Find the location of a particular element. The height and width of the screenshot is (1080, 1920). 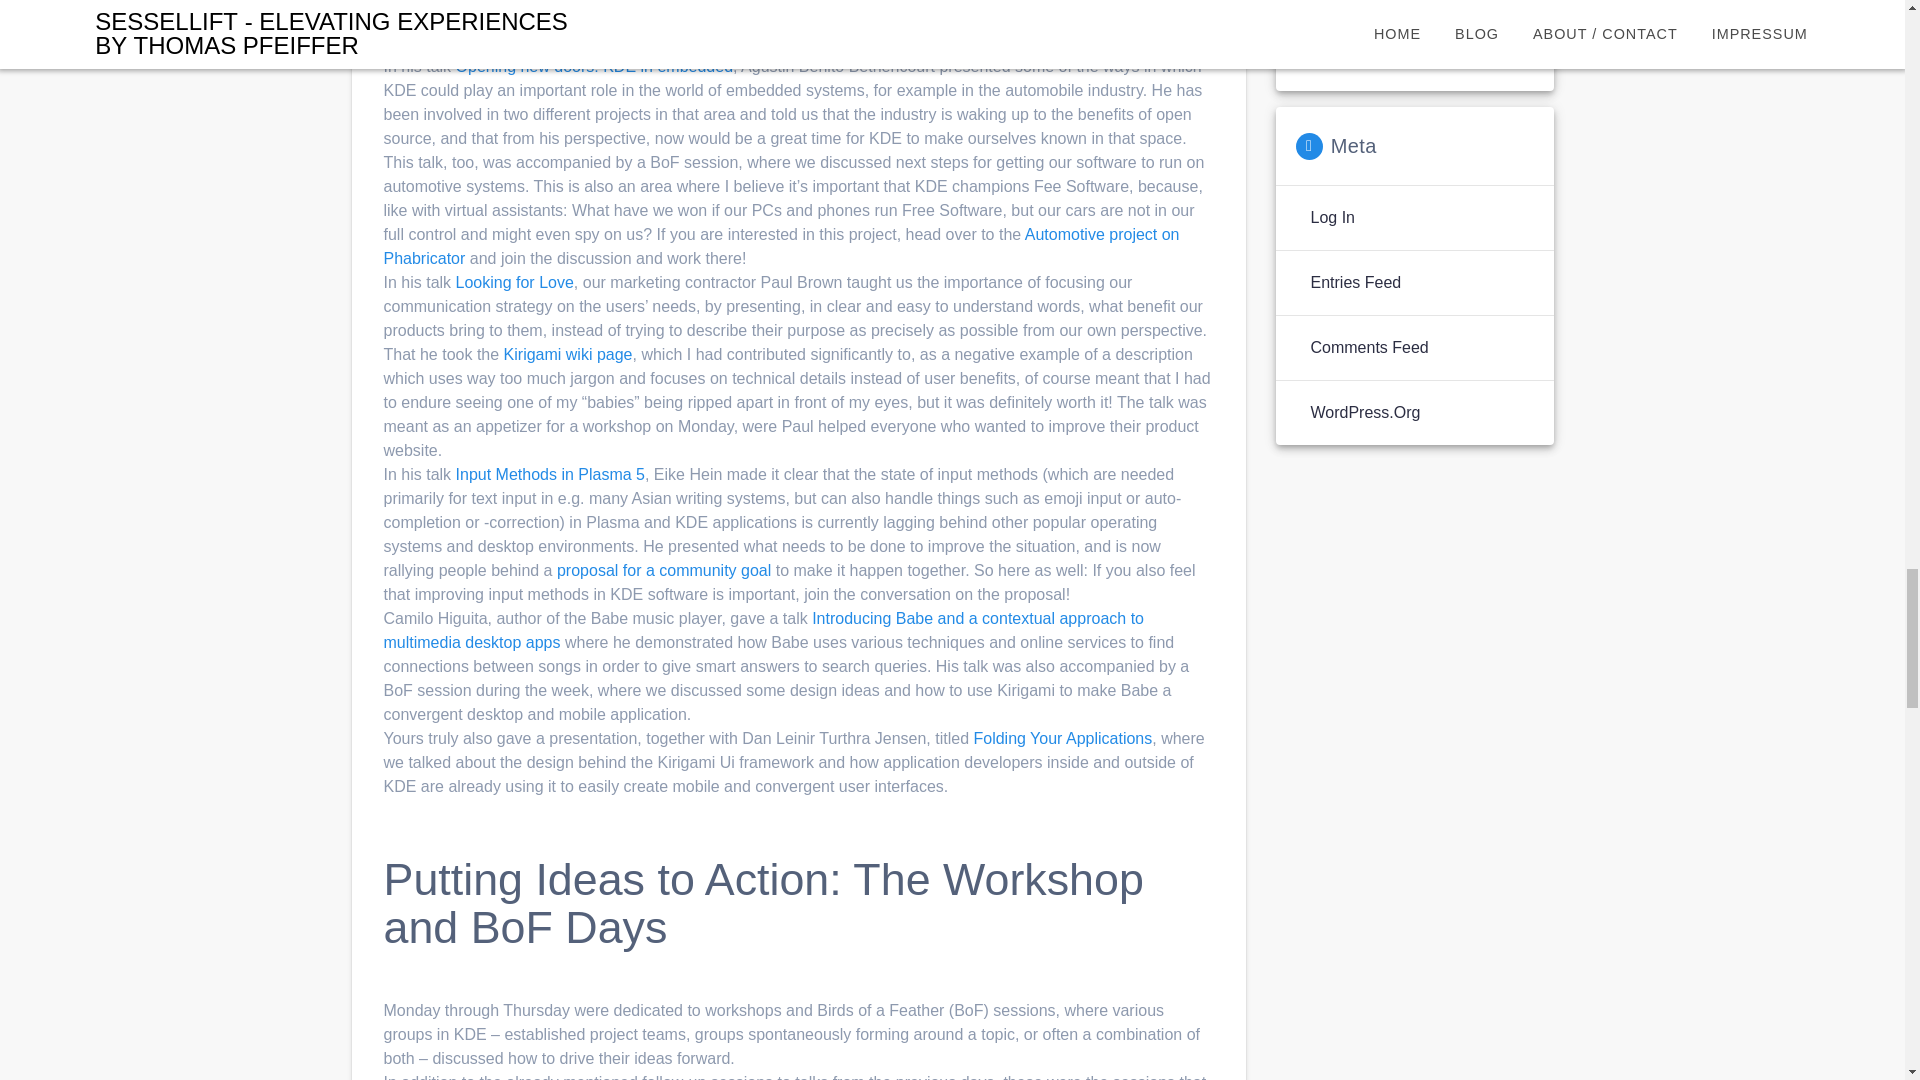

Kirigami wiki page is located at coordinates (568, 354).